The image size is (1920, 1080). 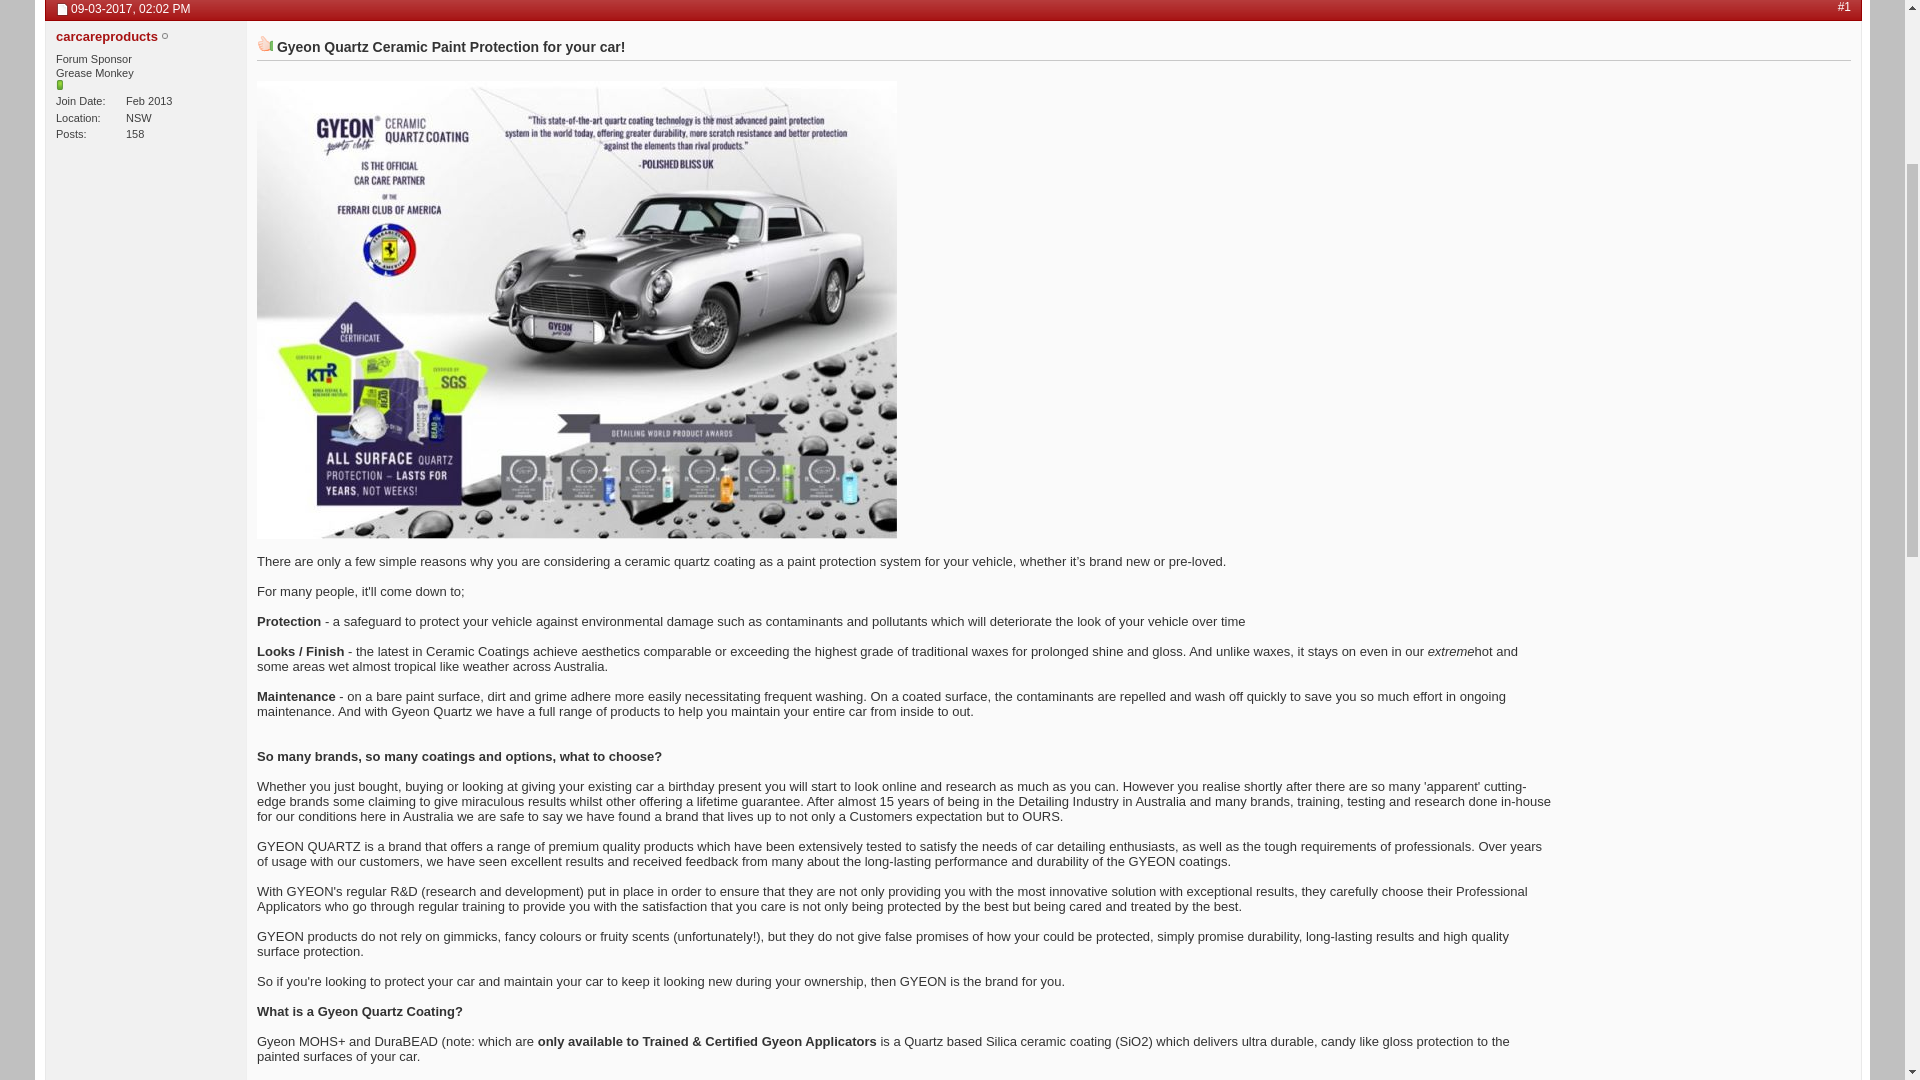 What do you see at coordinates (446, 155) in the screenshot?
I see `Forum Actions` at bounding box center [446, 155].